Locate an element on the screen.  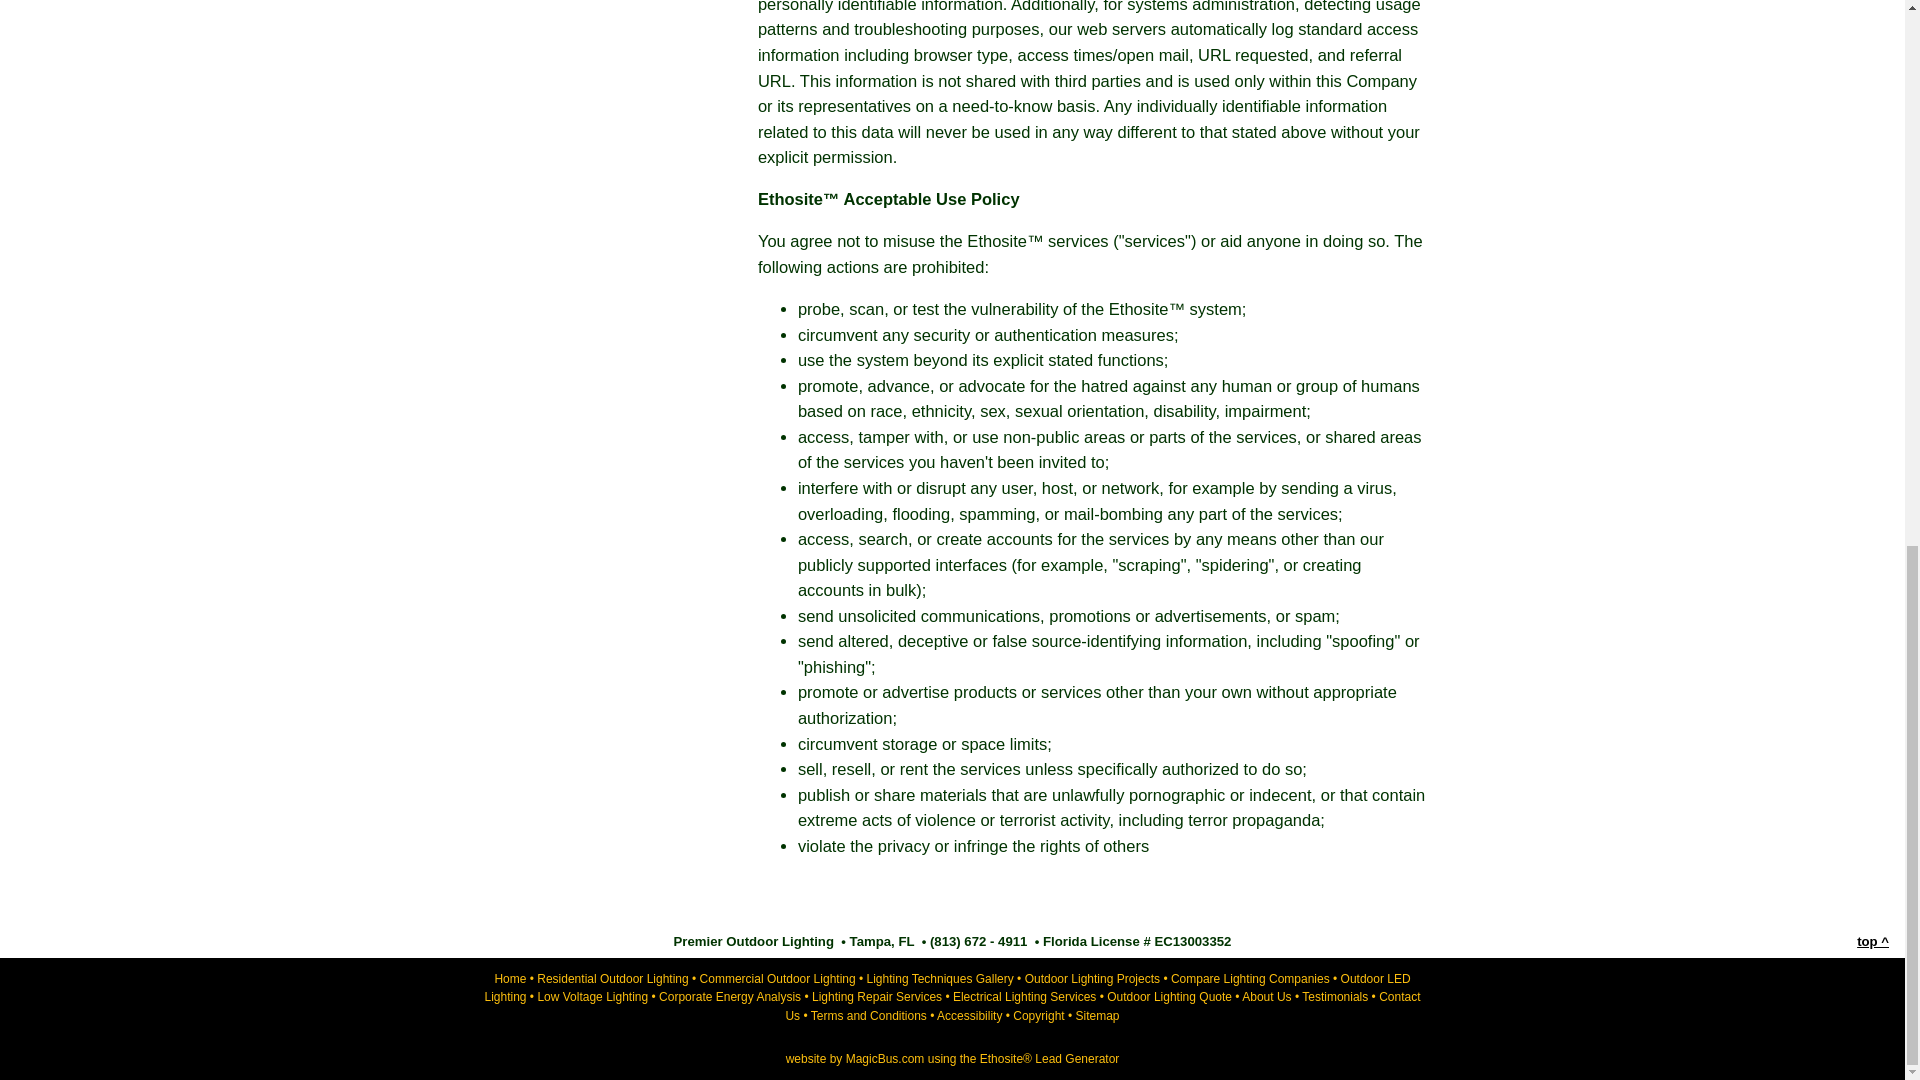
Copyright is located at coordinates (1038, 1015).